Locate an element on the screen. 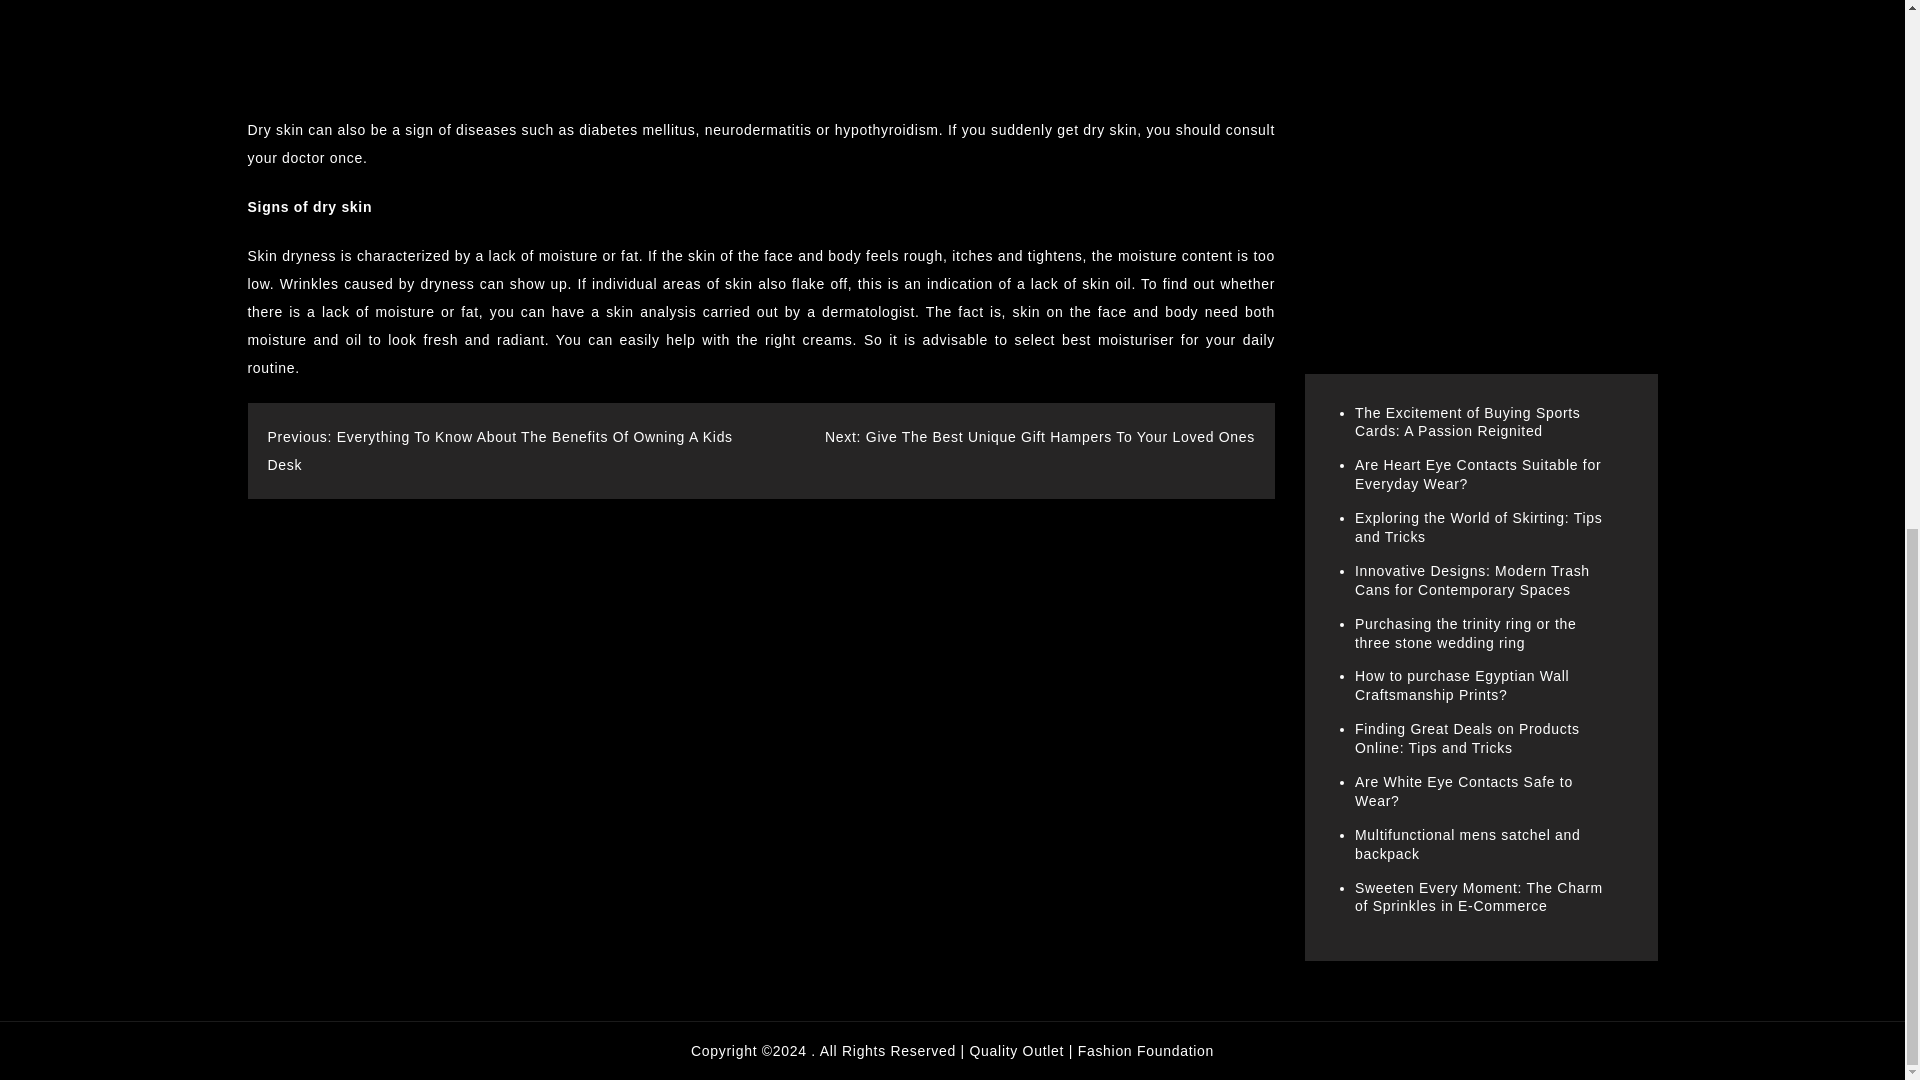 This screenshot has width=1920, height=1080. Exploring the World of Skirting: Tips and Tricks is located at coordinates (1478, 527).